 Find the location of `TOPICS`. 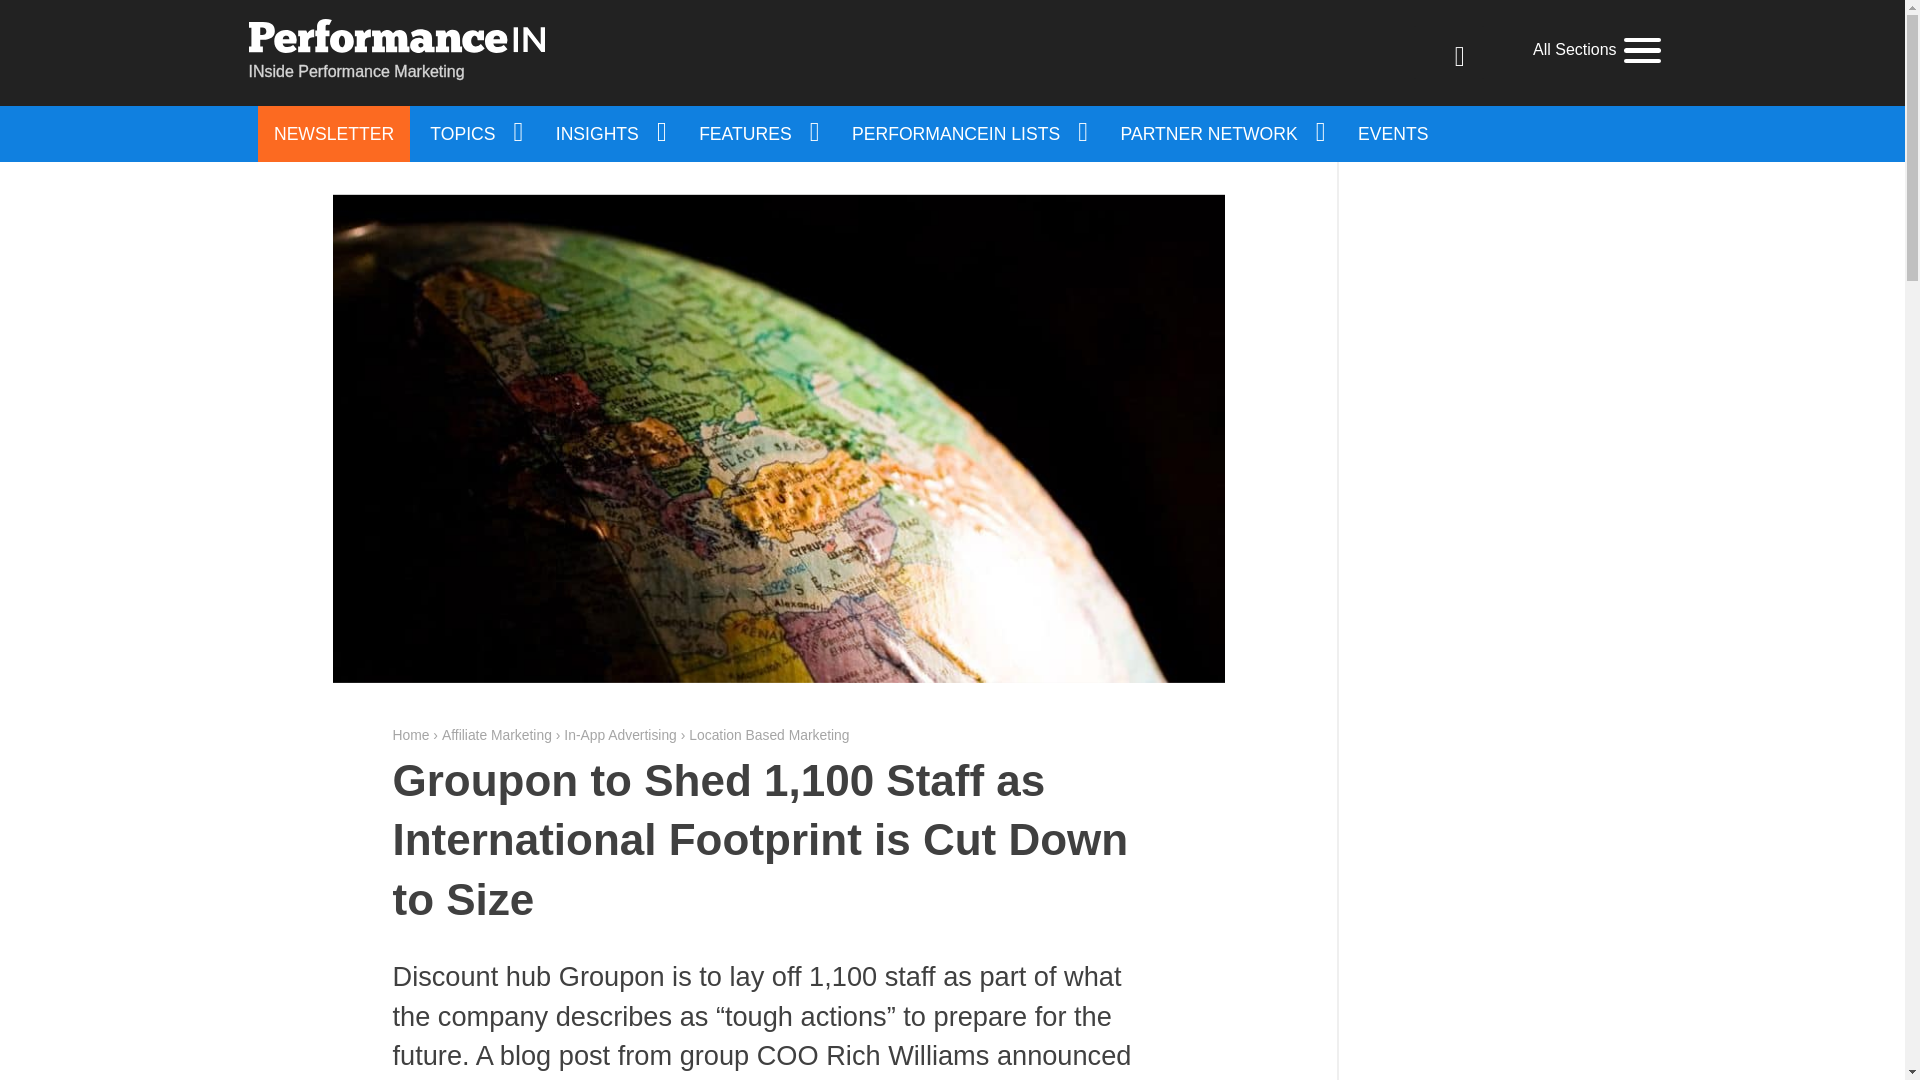

TOPICS is located at coordinates (474, 134).